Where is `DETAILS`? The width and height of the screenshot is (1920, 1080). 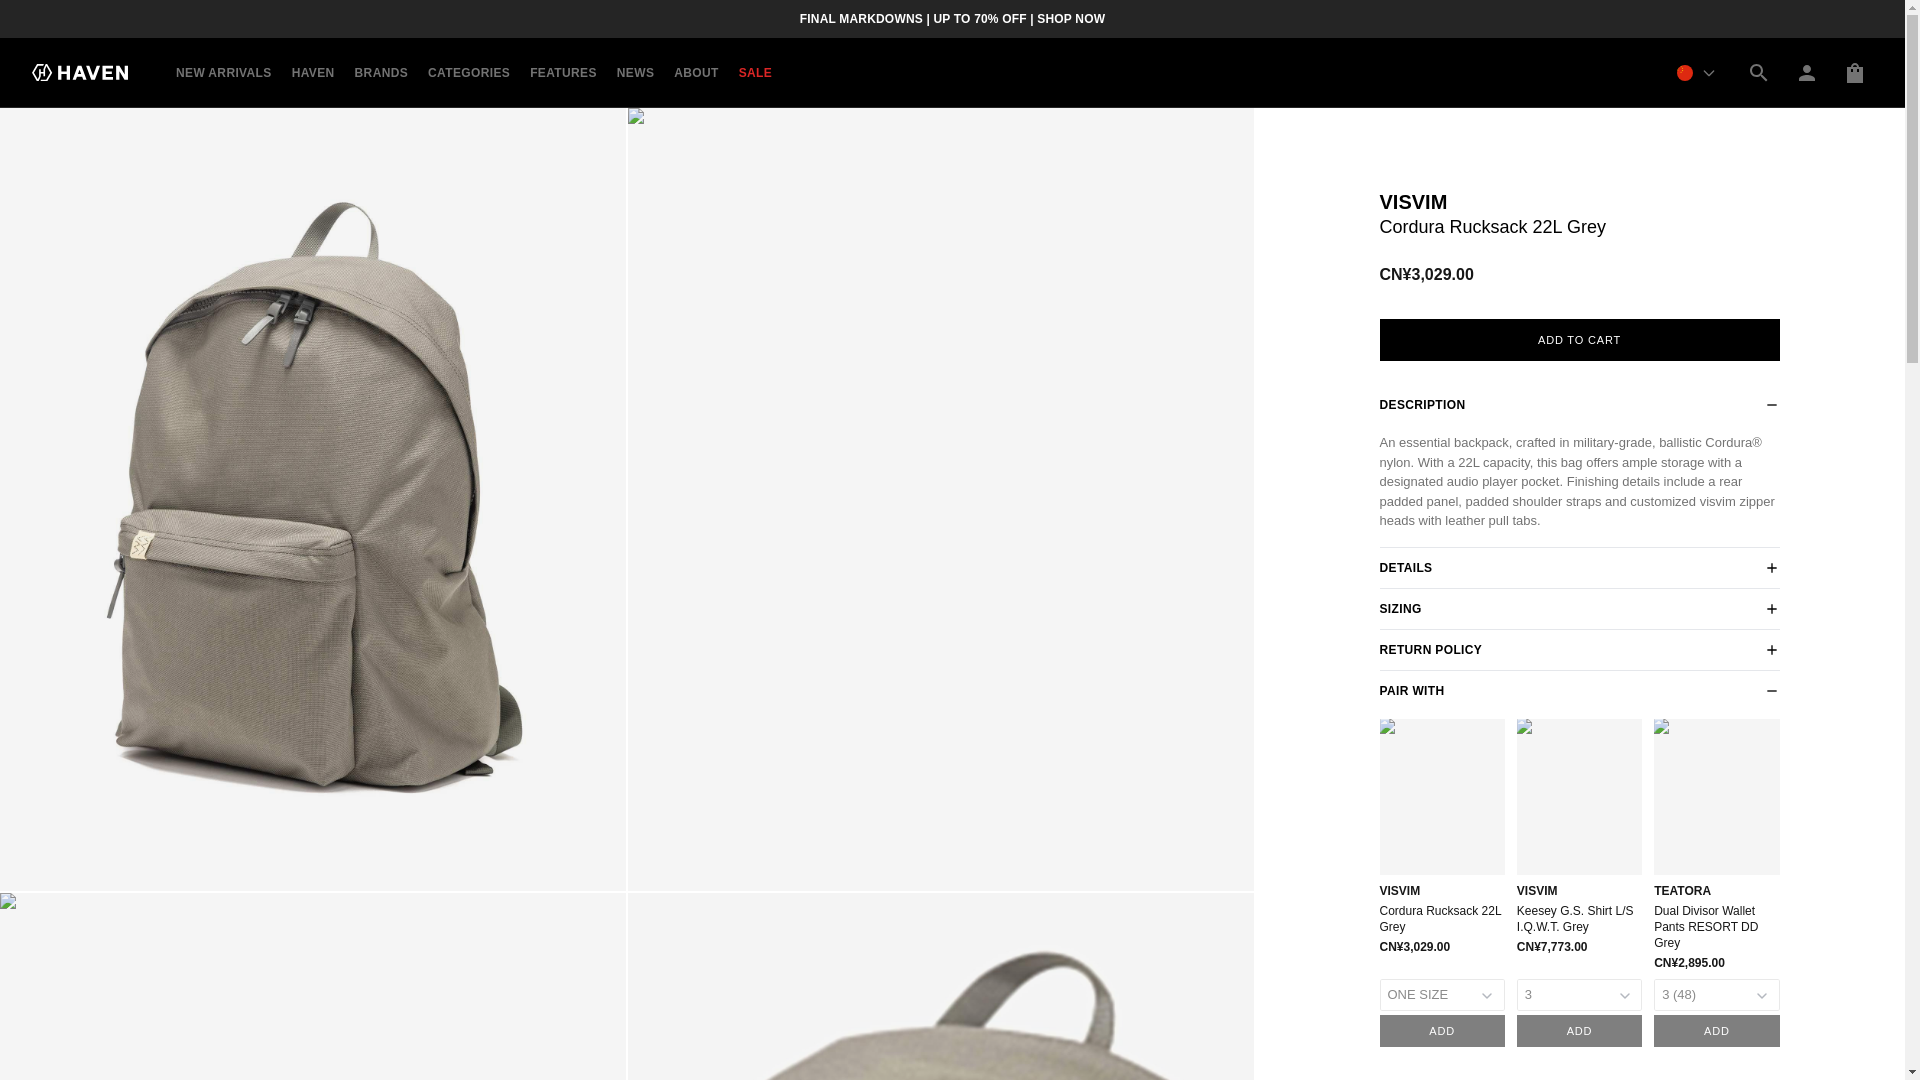 DETAILS is located at coordinates (1580, 567).